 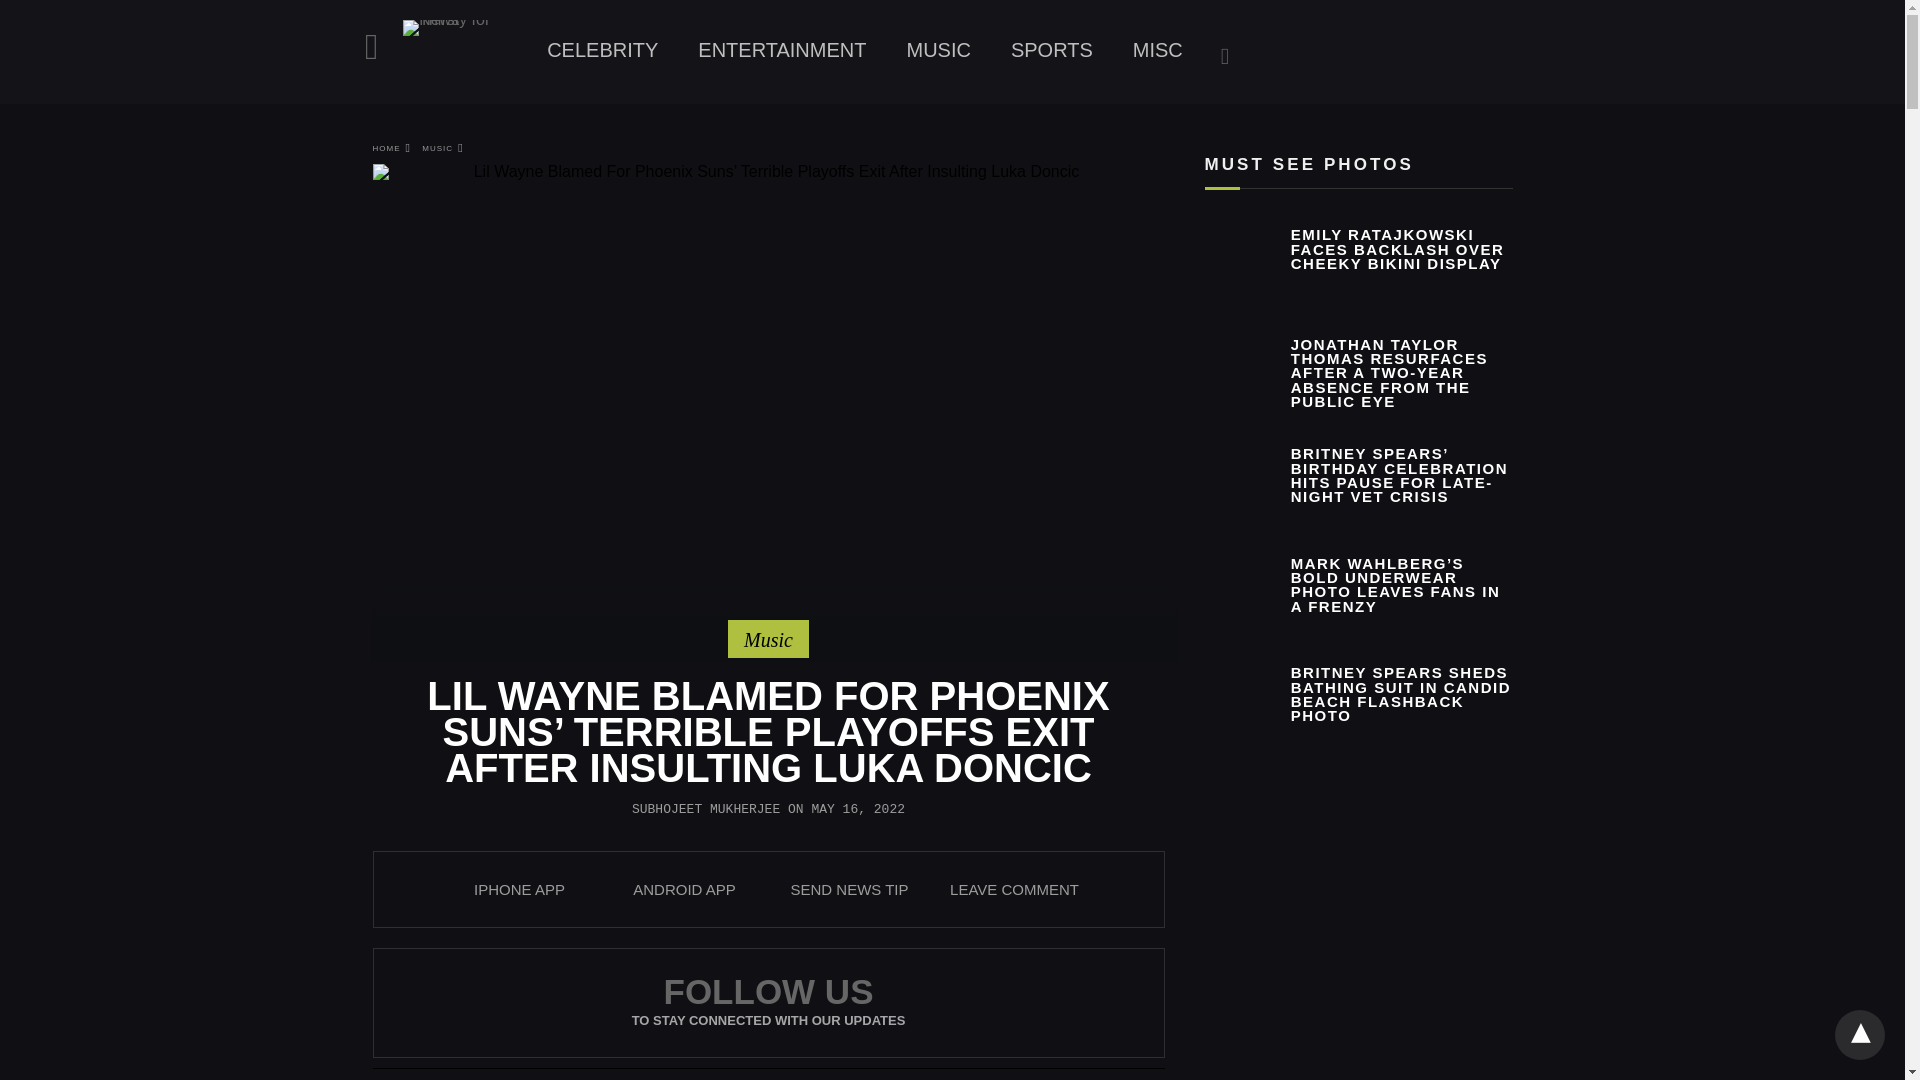 What do you see at coordinates (602, 50) in the screenshot?
I see `Celebrity News` at bounding box center [602, 50].